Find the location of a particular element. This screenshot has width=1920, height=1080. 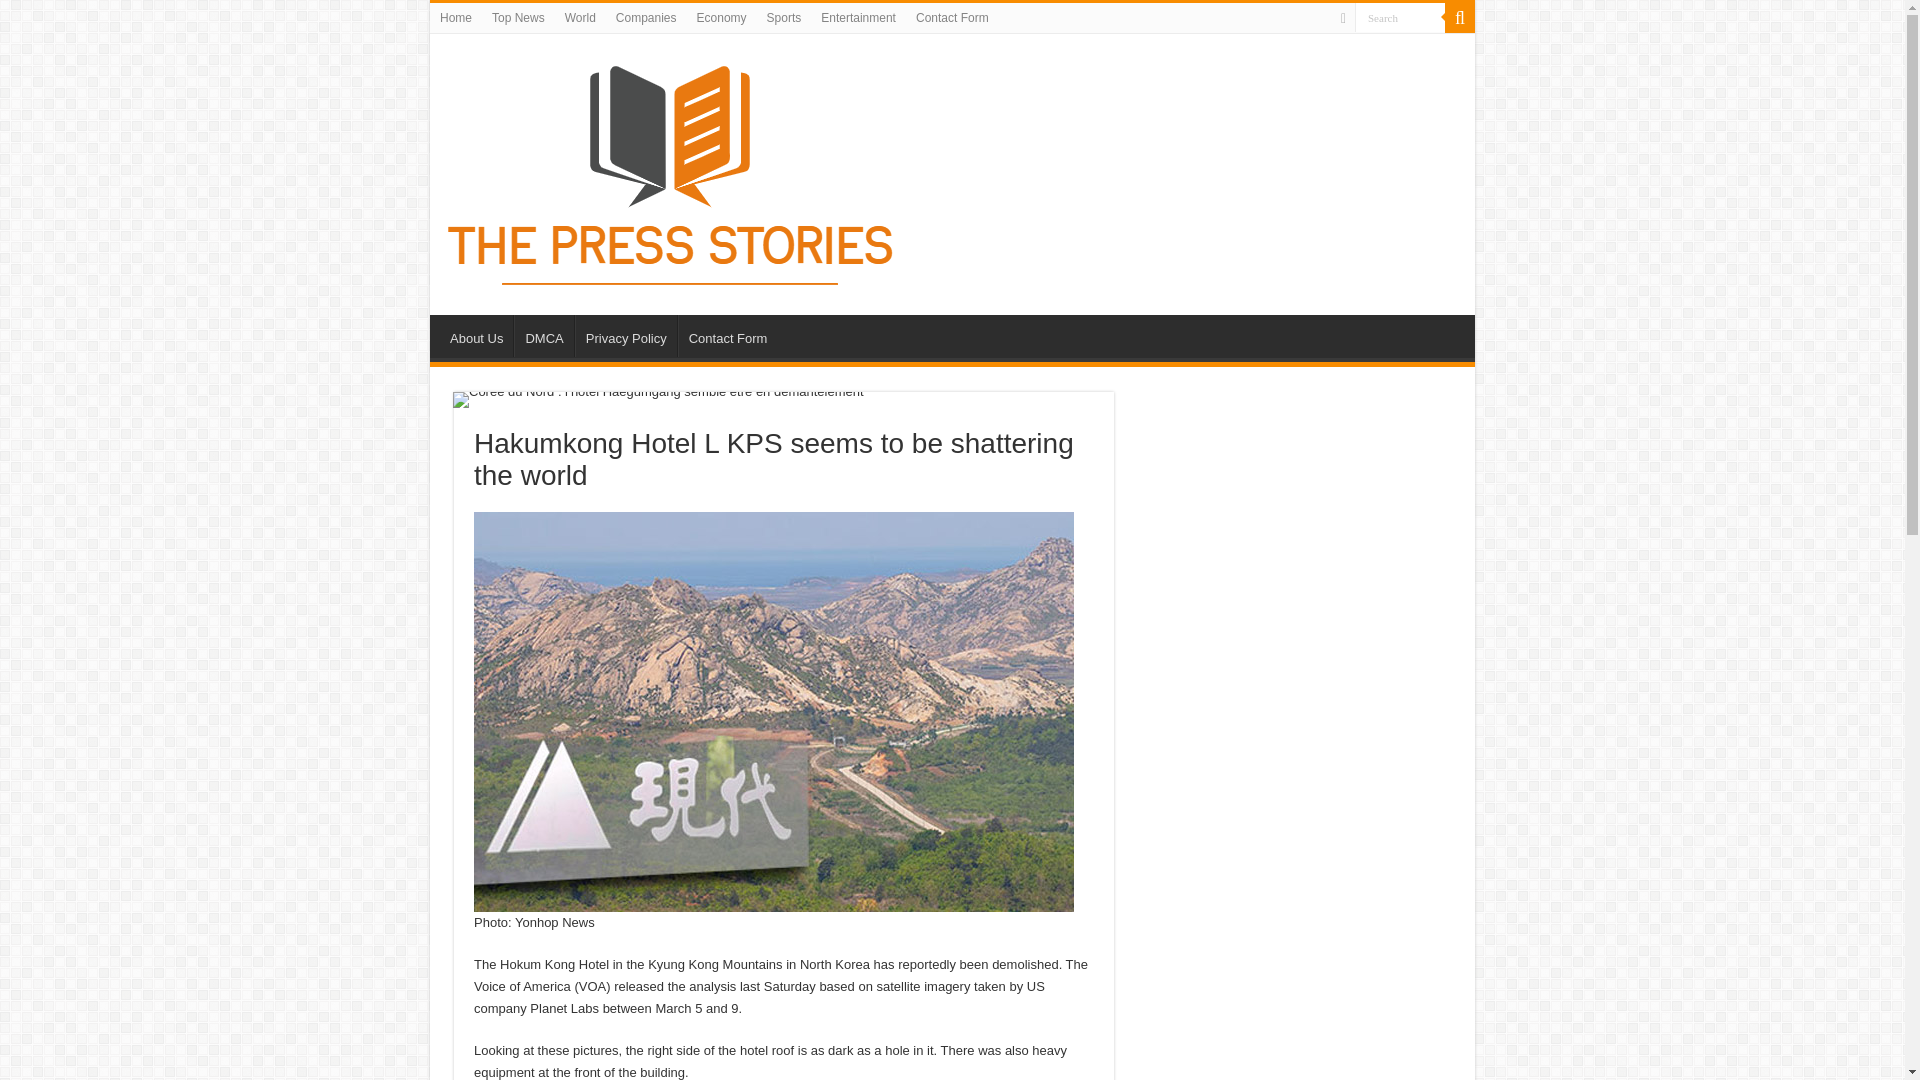

About Us is located at coordinates (476, 336).